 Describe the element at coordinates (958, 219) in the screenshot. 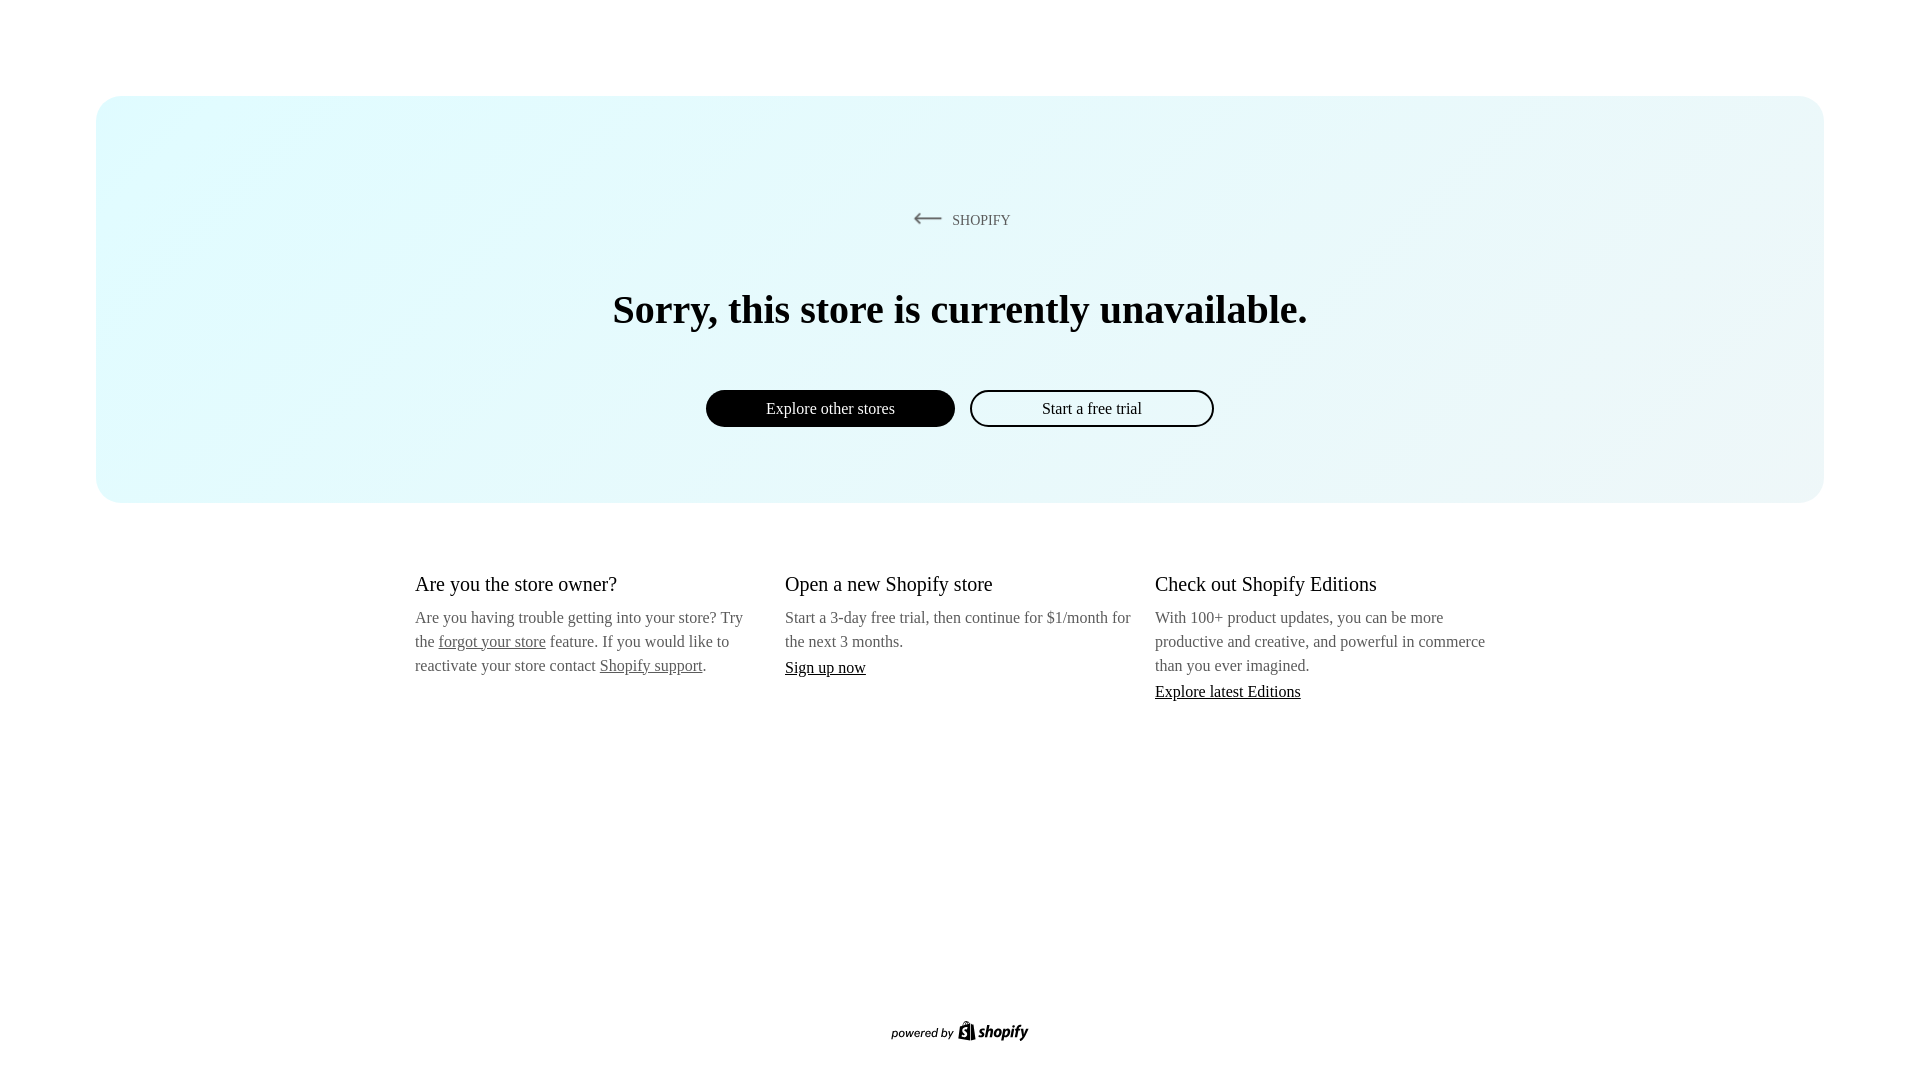

I see `SHOPIFY` at that location.